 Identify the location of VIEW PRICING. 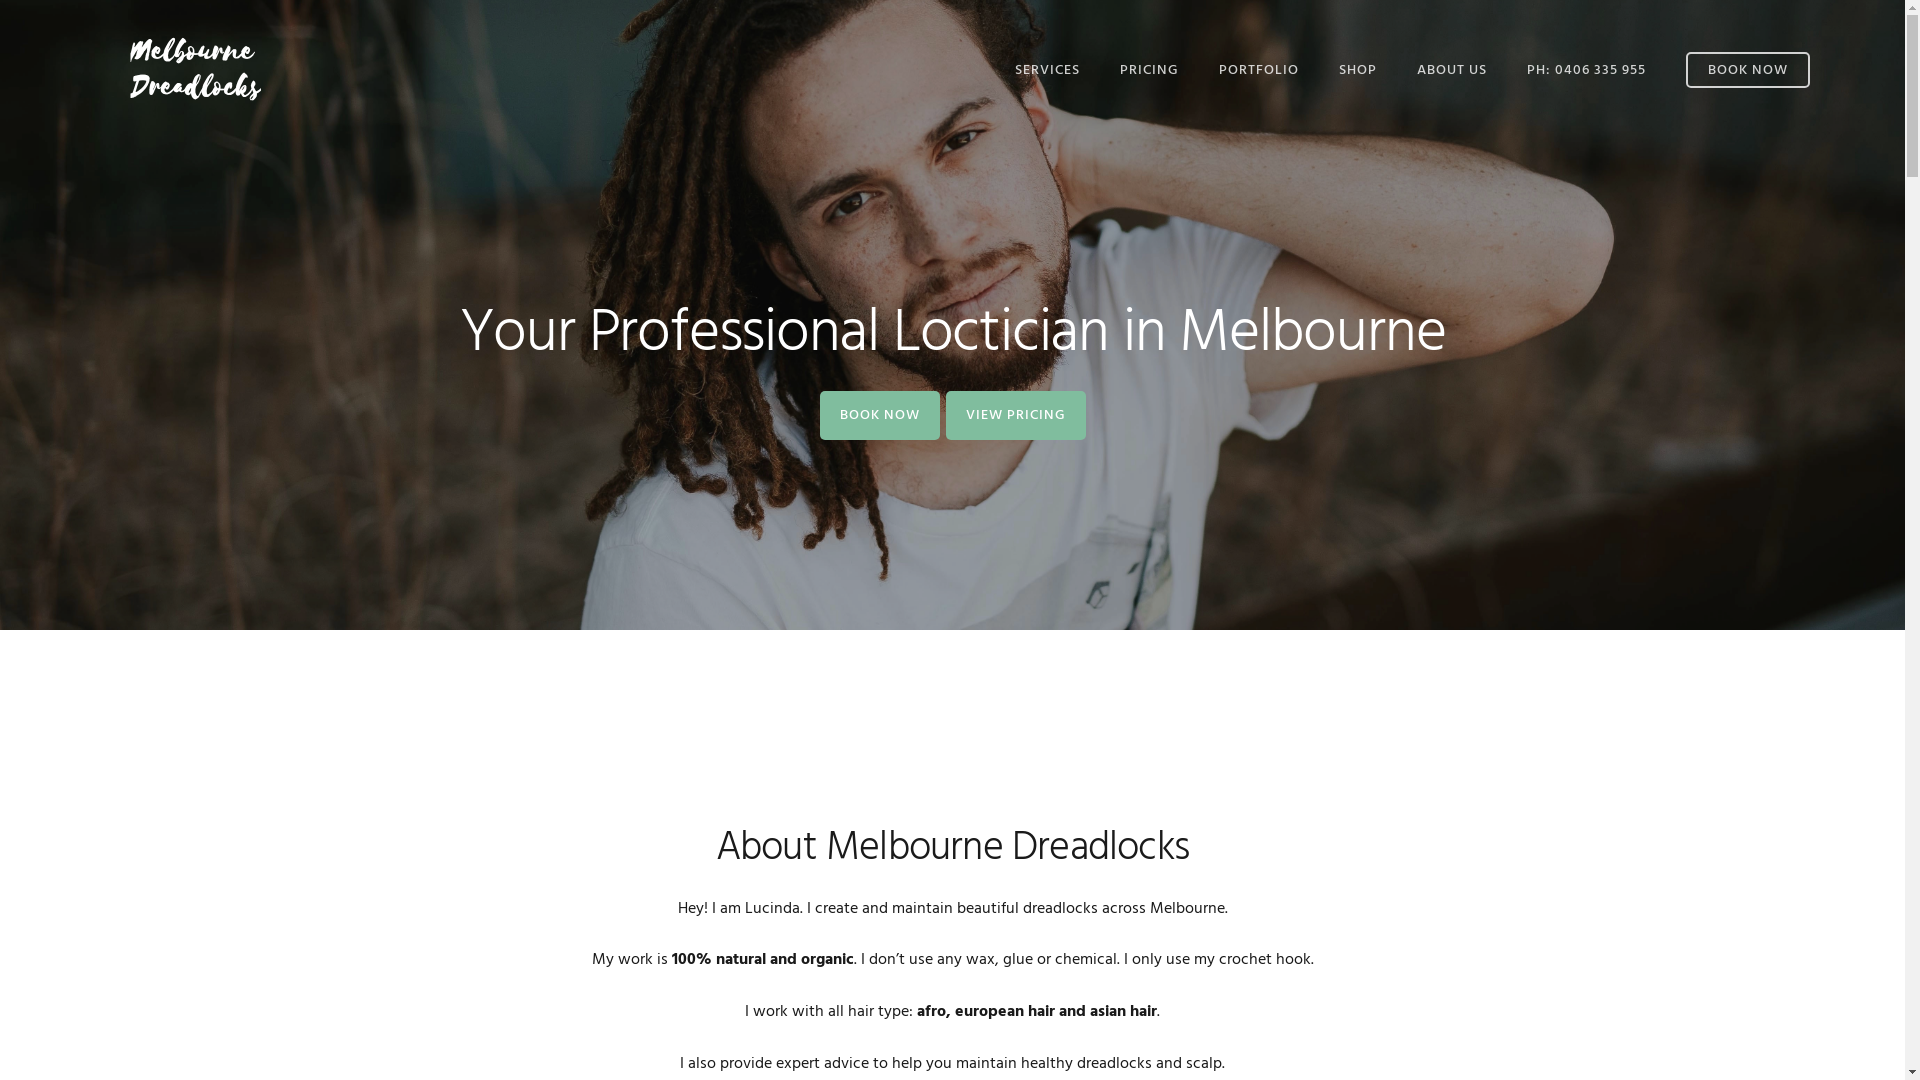
(1016, 414).